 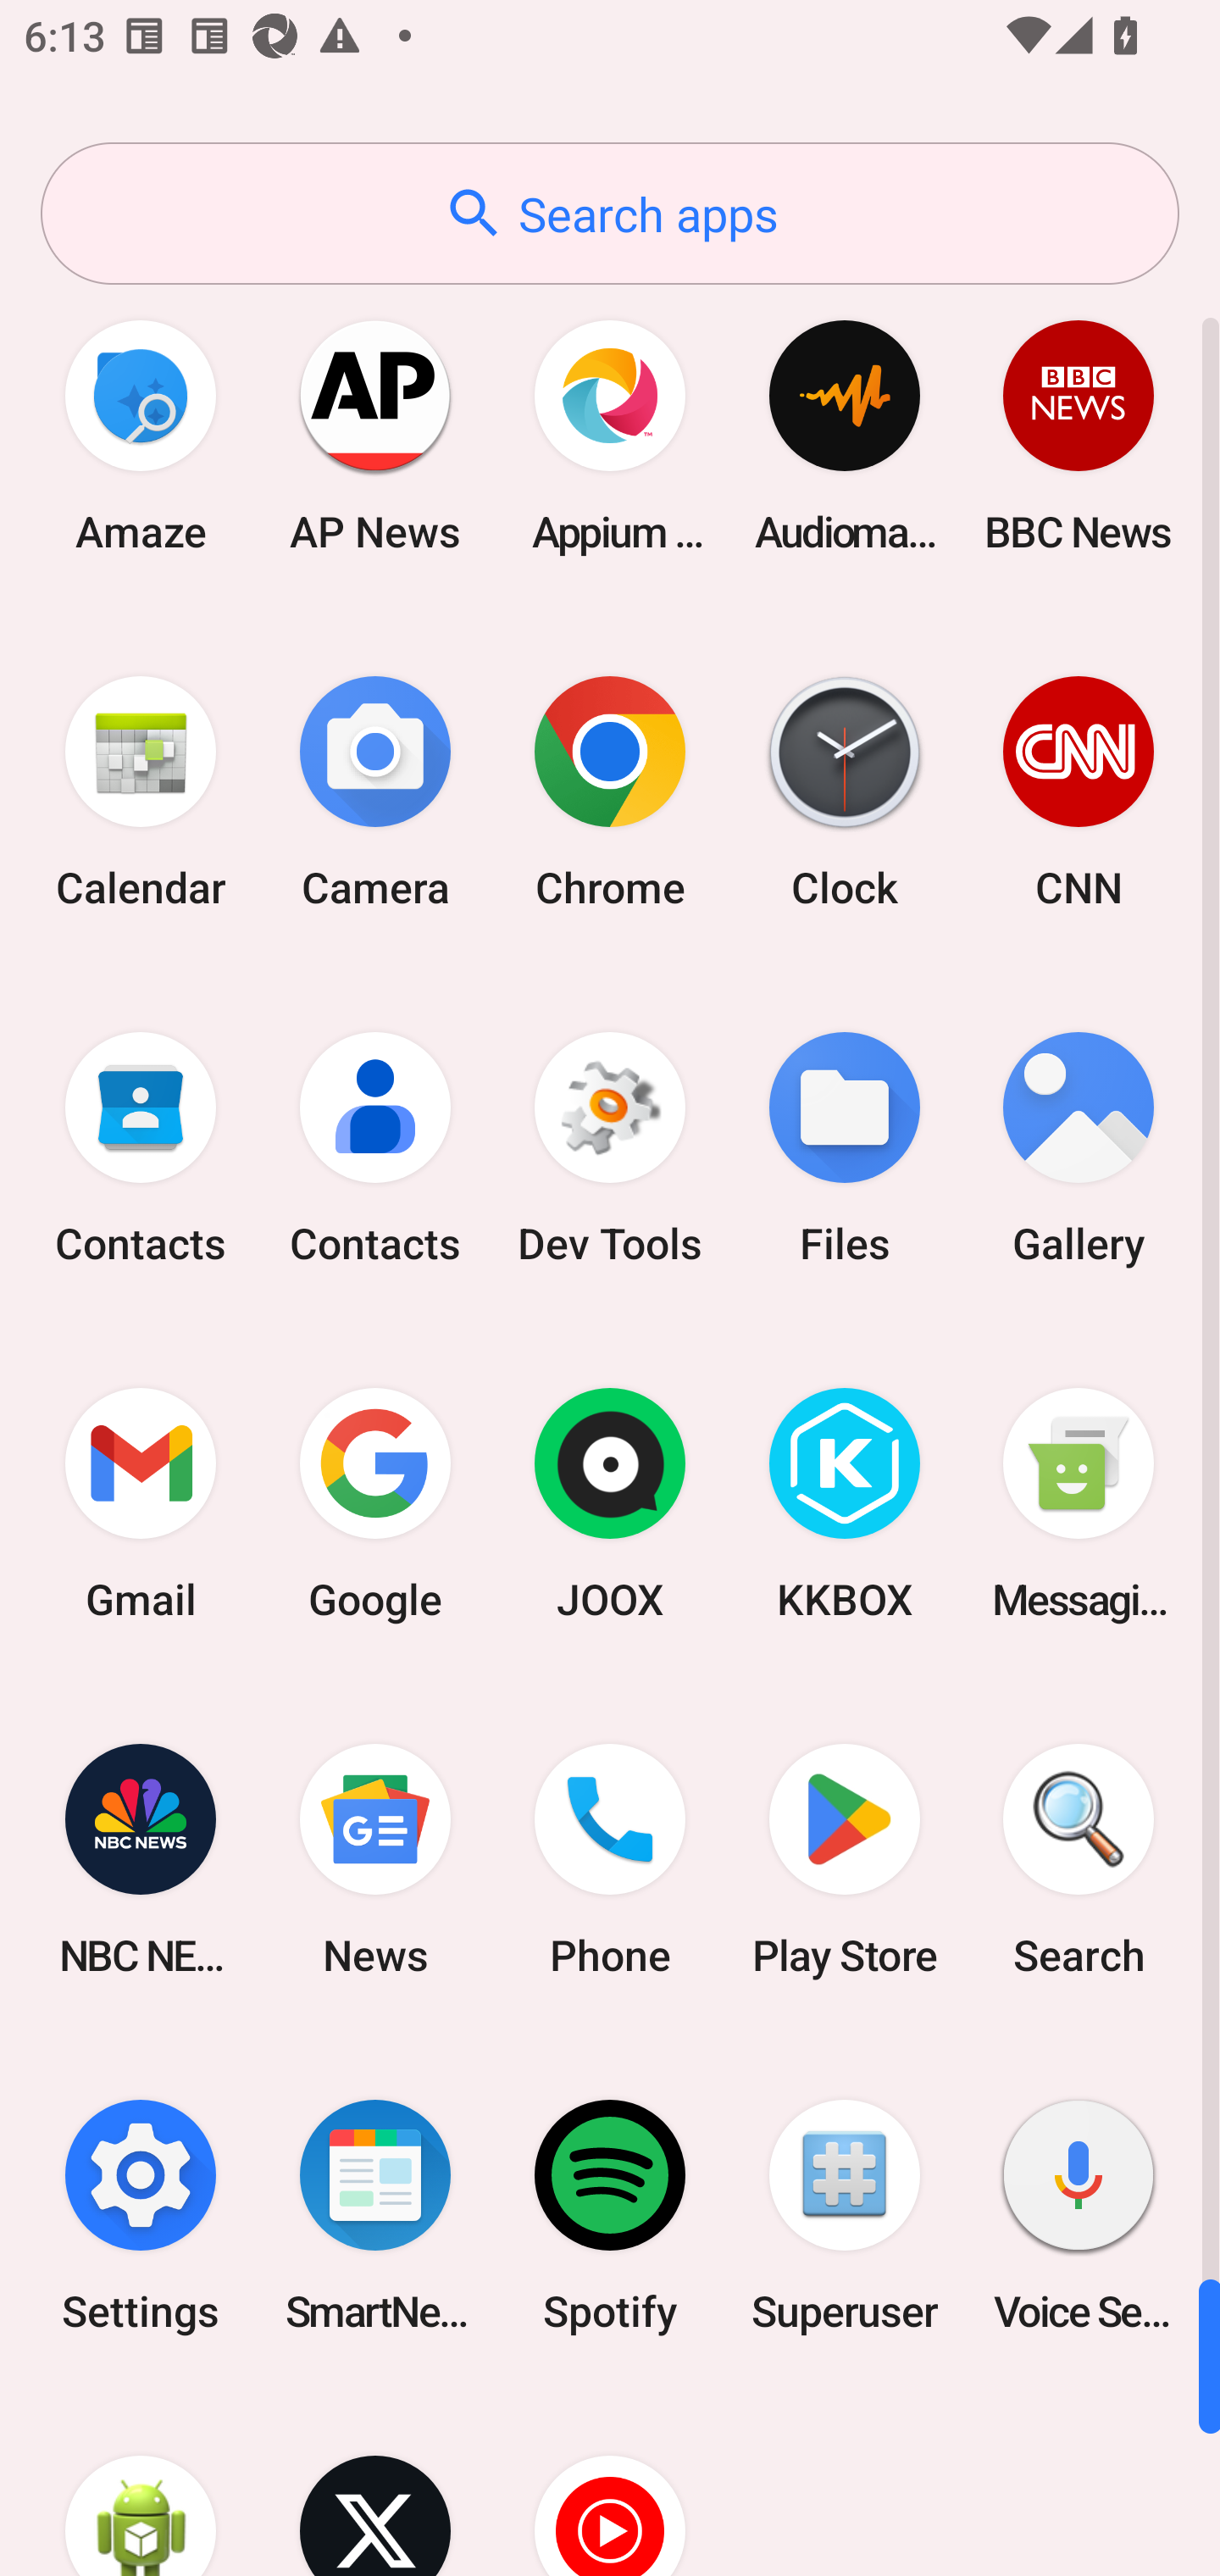 What do you see at coordinates (610, 2484) in the screenshot?
I see `YT Music` at bounding box center [610, 2484].